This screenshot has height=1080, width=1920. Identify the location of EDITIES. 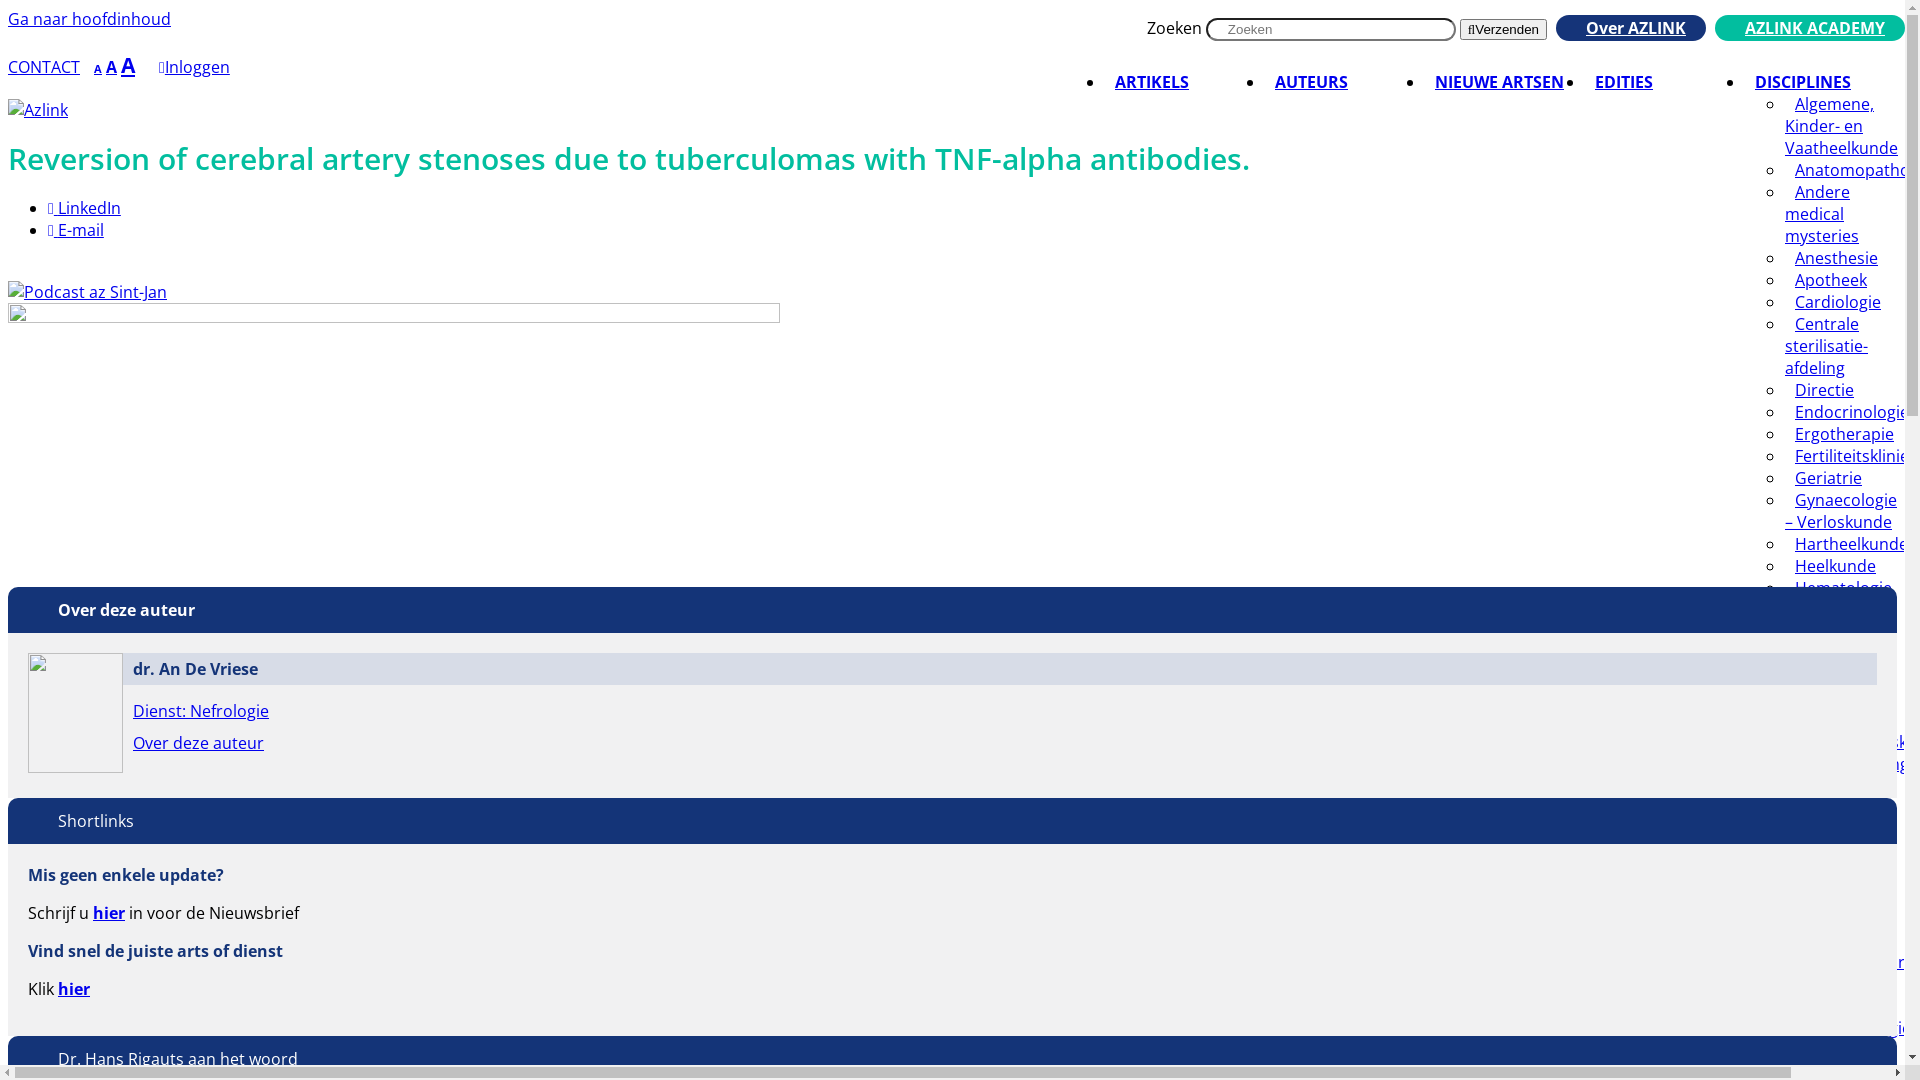
(1624, 82).